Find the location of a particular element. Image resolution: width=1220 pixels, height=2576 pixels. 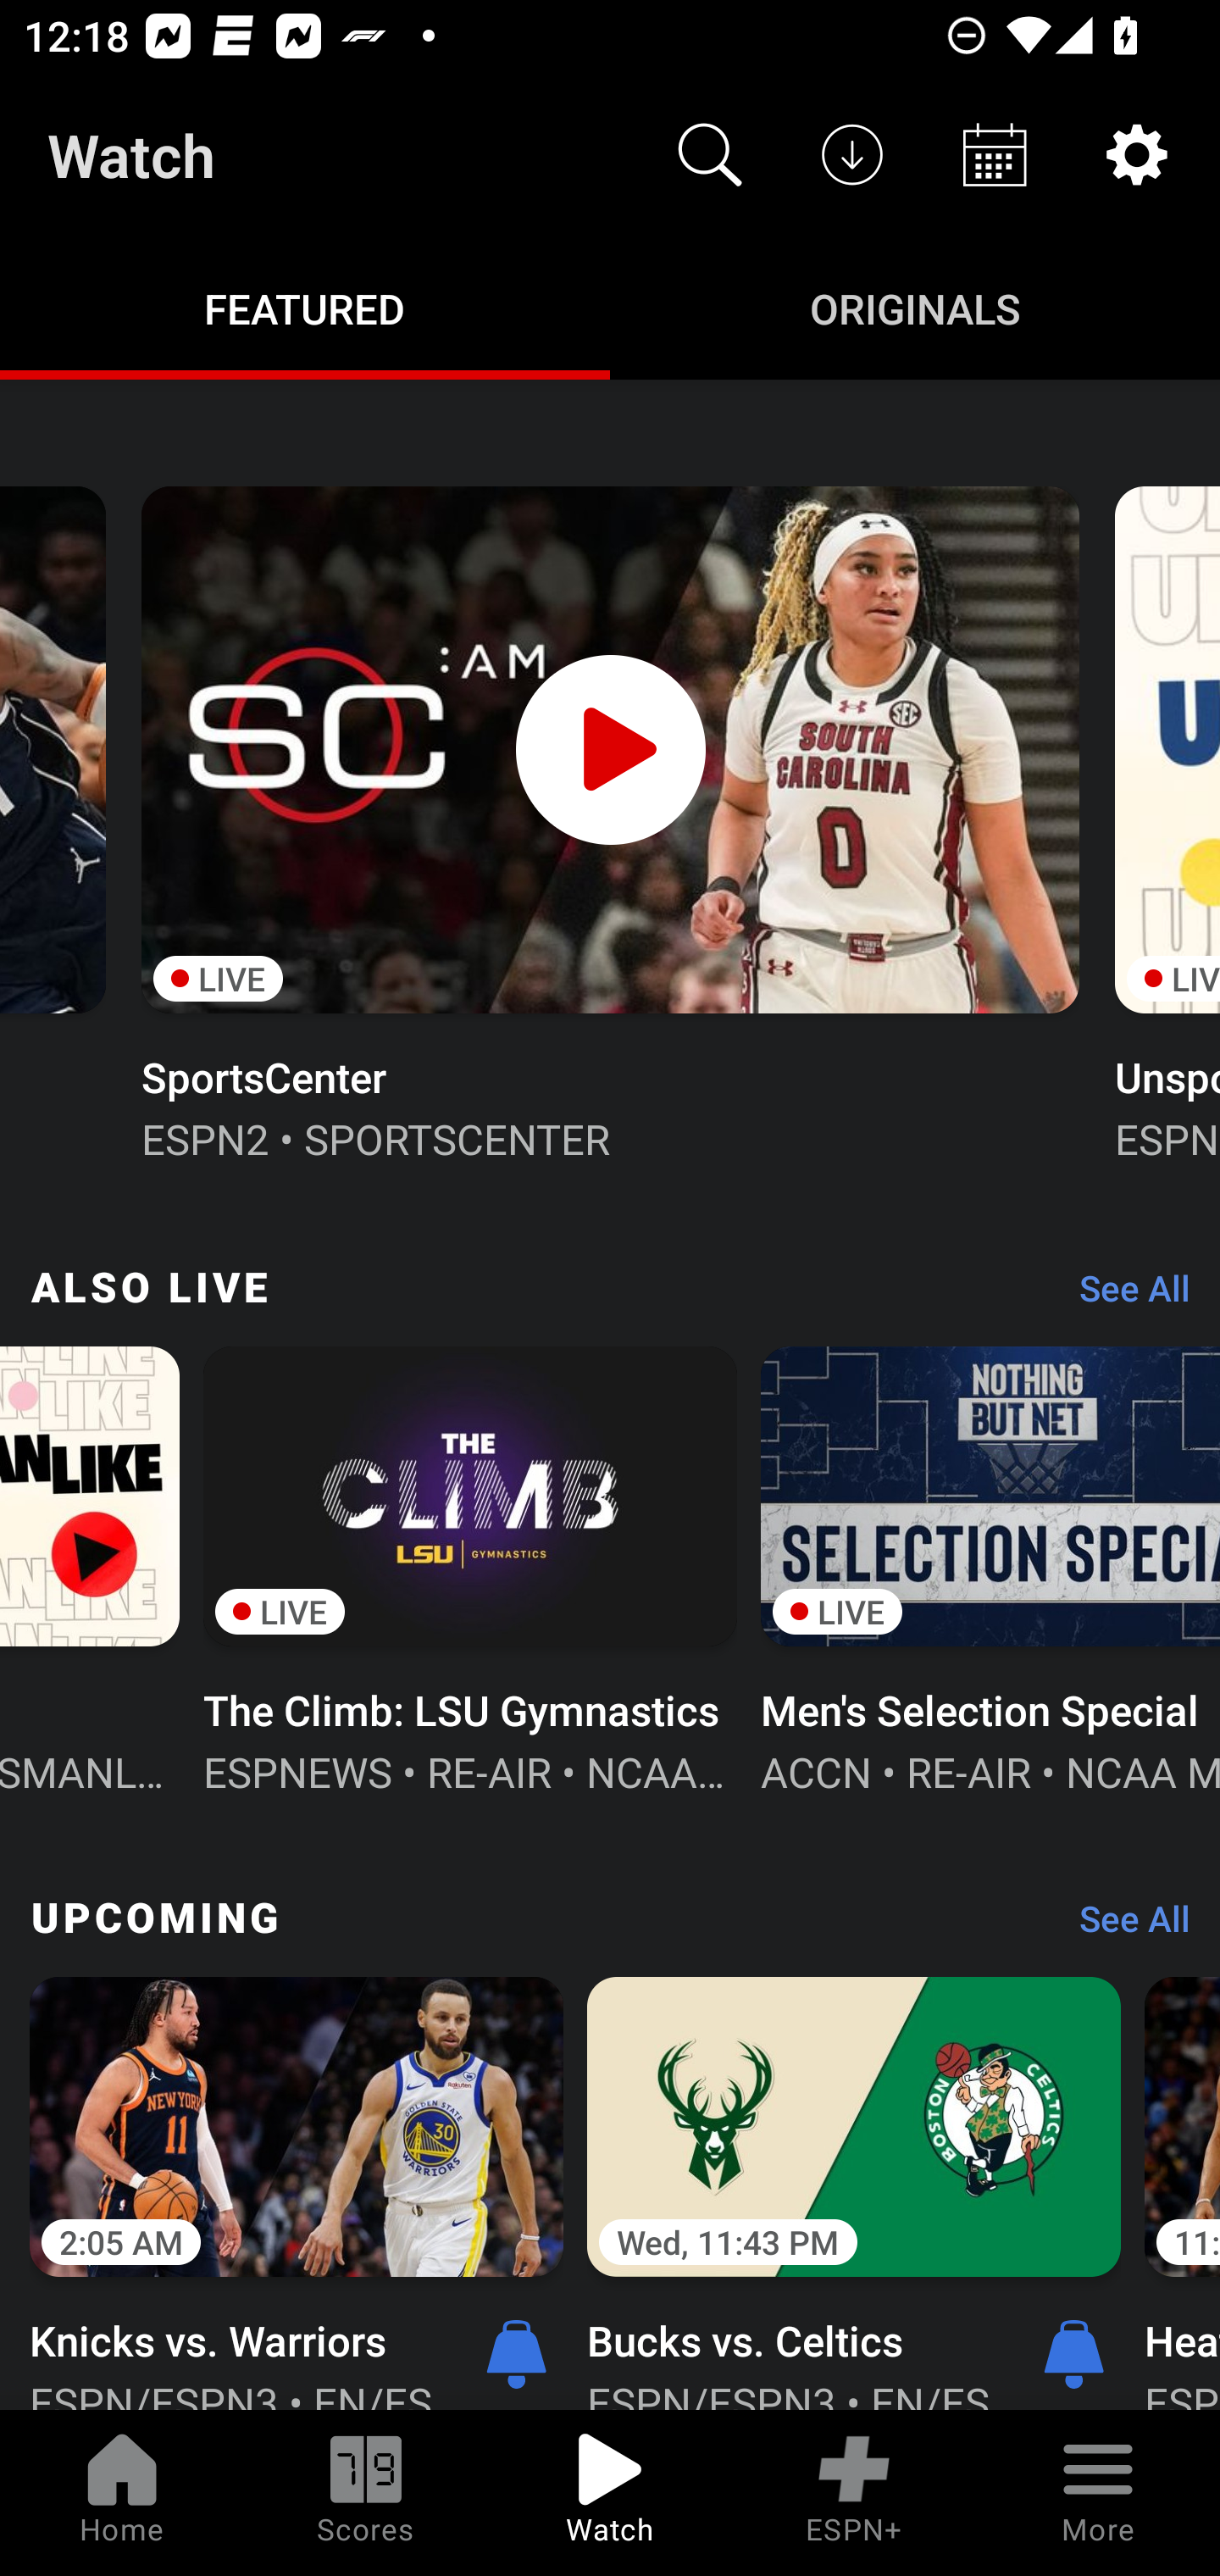

ESPN+ is located at coordinates (854, 2493).